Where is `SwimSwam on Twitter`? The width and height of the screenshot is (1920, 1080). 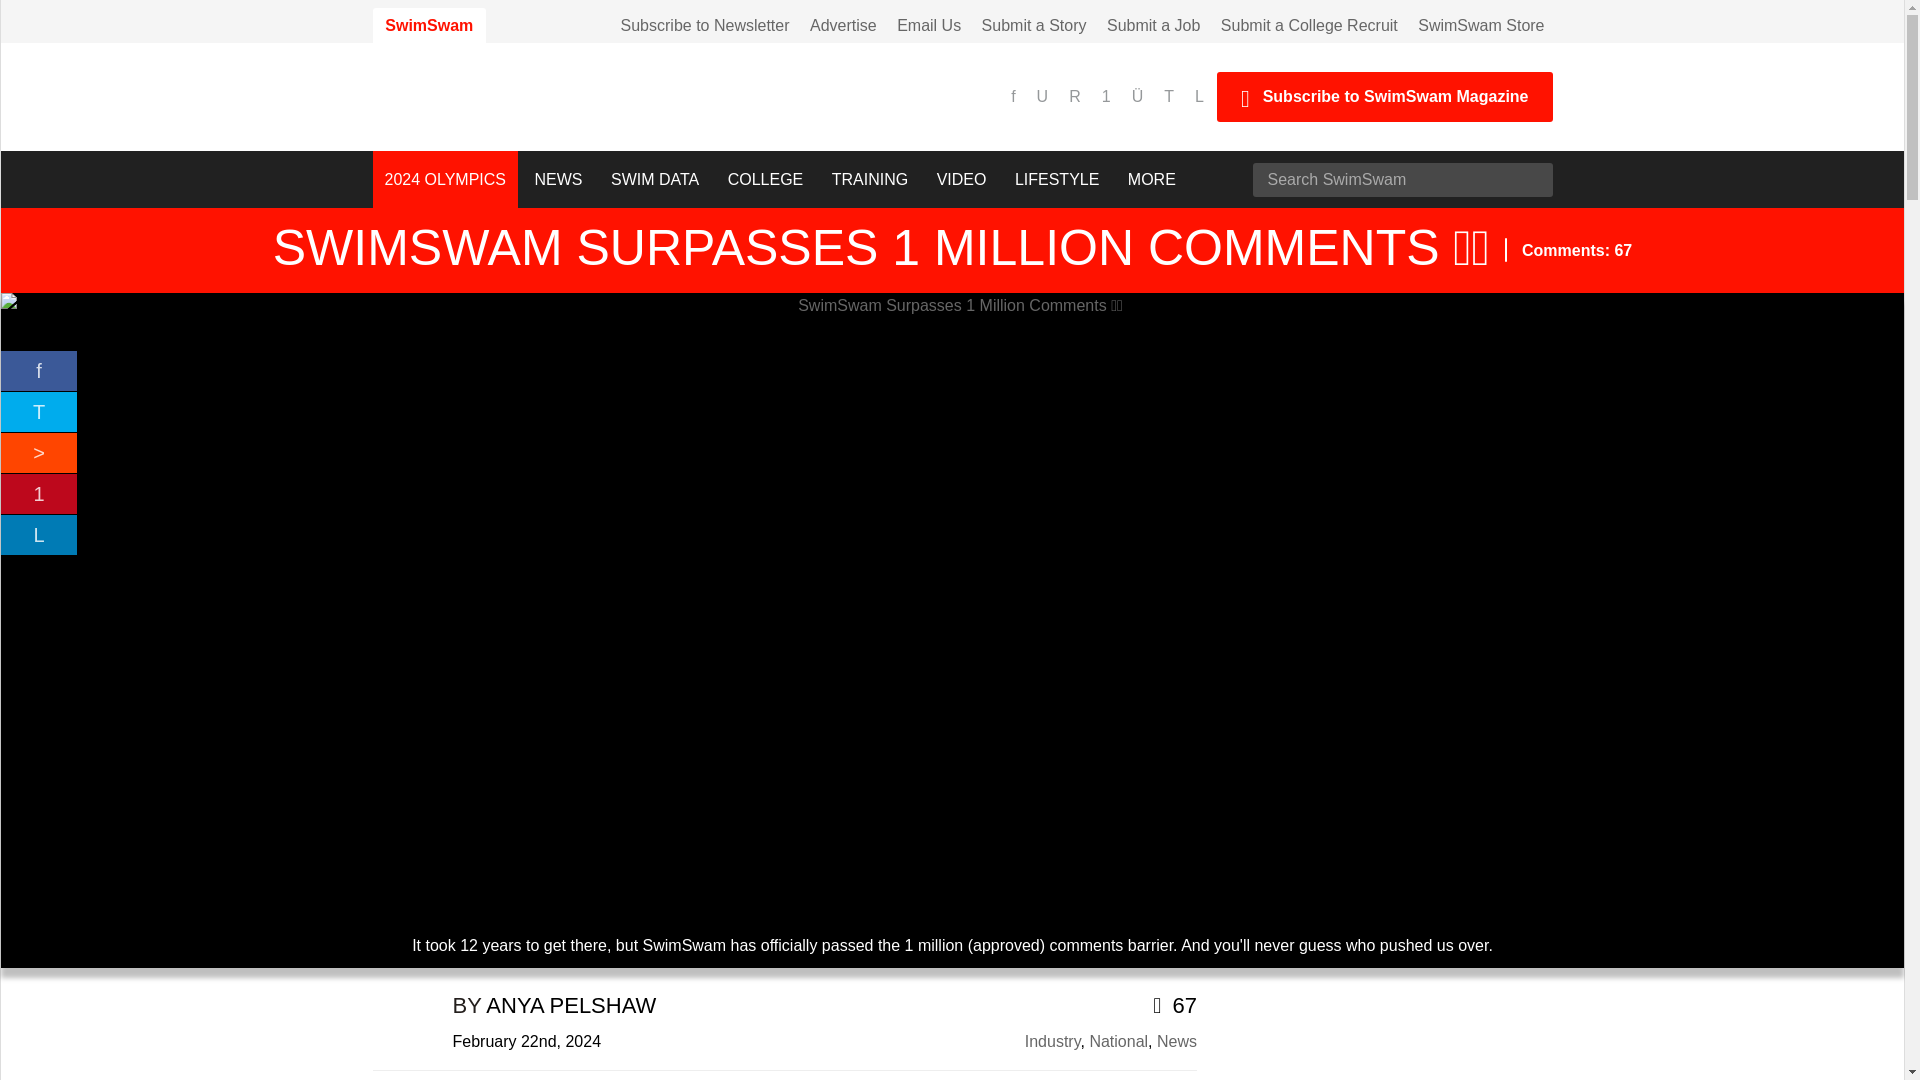
SwimSwam on Twitter is located at coordinates (1170, 96).